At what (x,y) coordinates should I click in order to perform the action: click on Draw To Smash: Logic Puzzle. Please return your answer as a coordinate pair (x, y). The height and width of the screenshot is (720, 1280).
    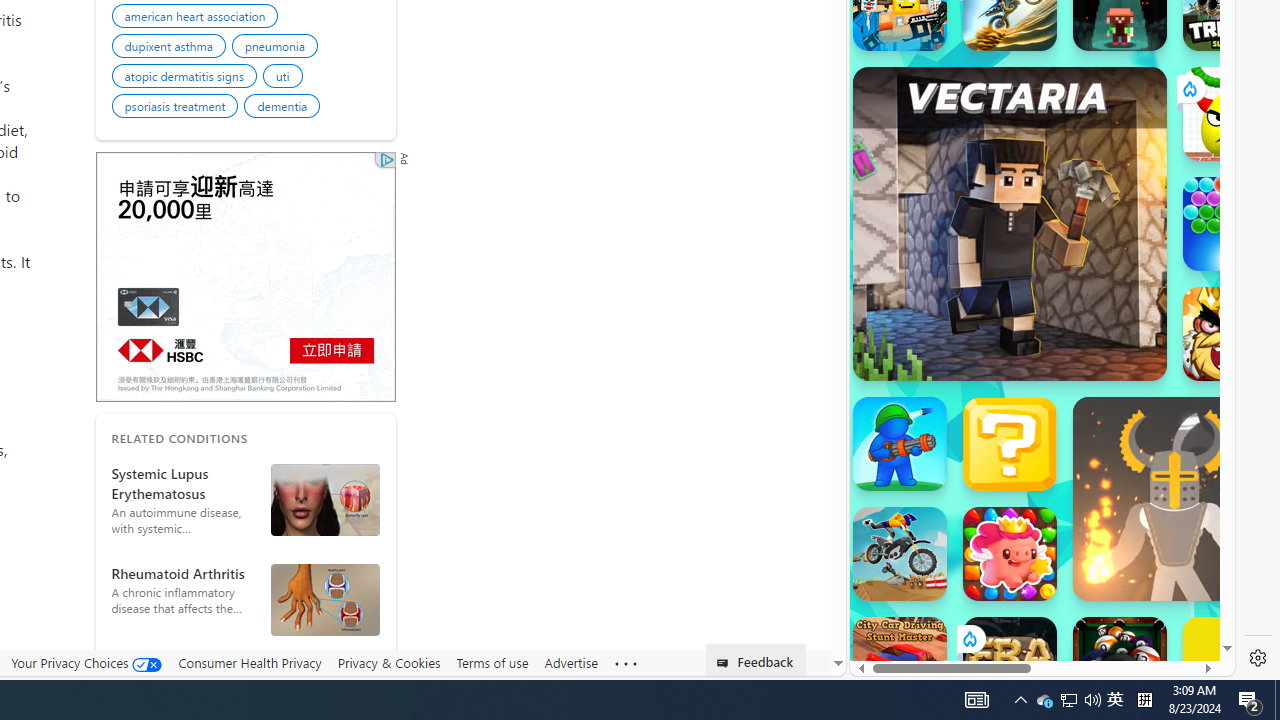
    Looking at the image, I should click on (1230, 114).